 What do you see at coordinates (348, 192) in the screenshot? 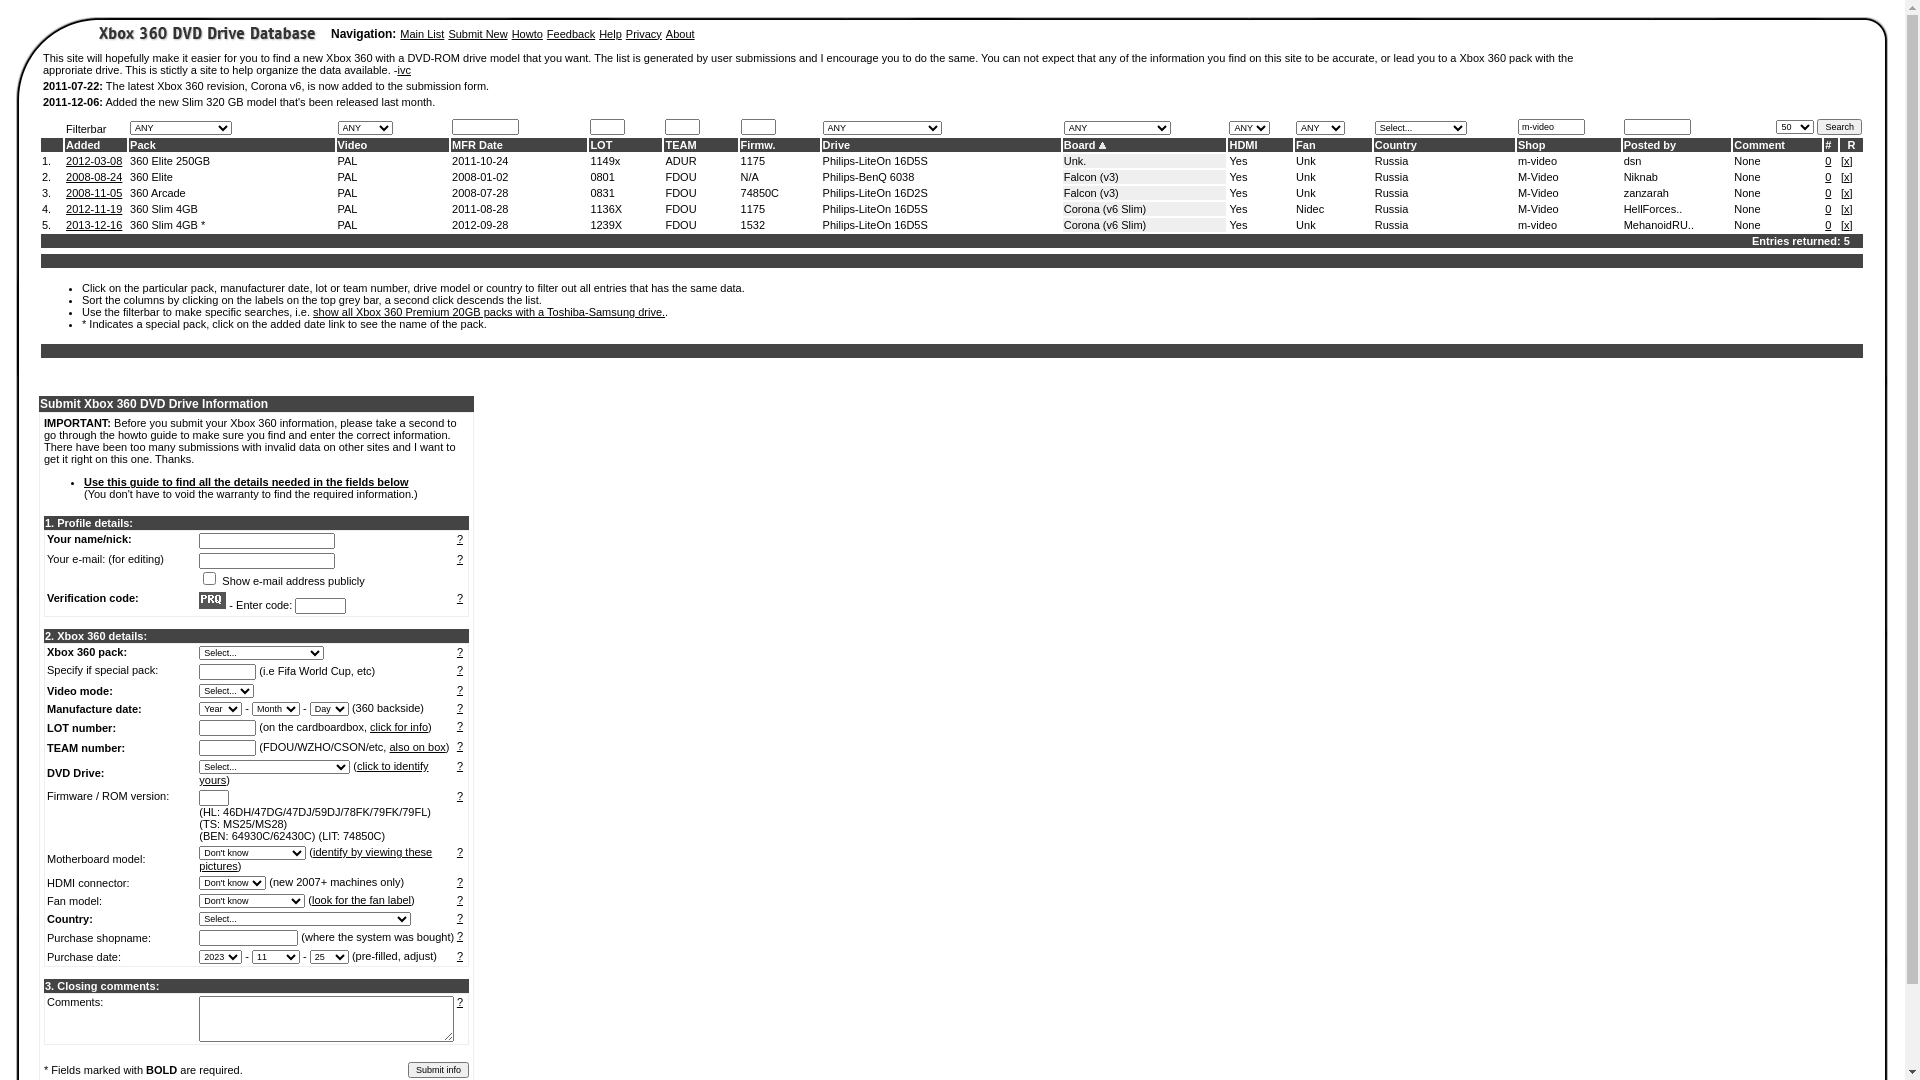
I see `PAL` at bounding box center [348, 192].